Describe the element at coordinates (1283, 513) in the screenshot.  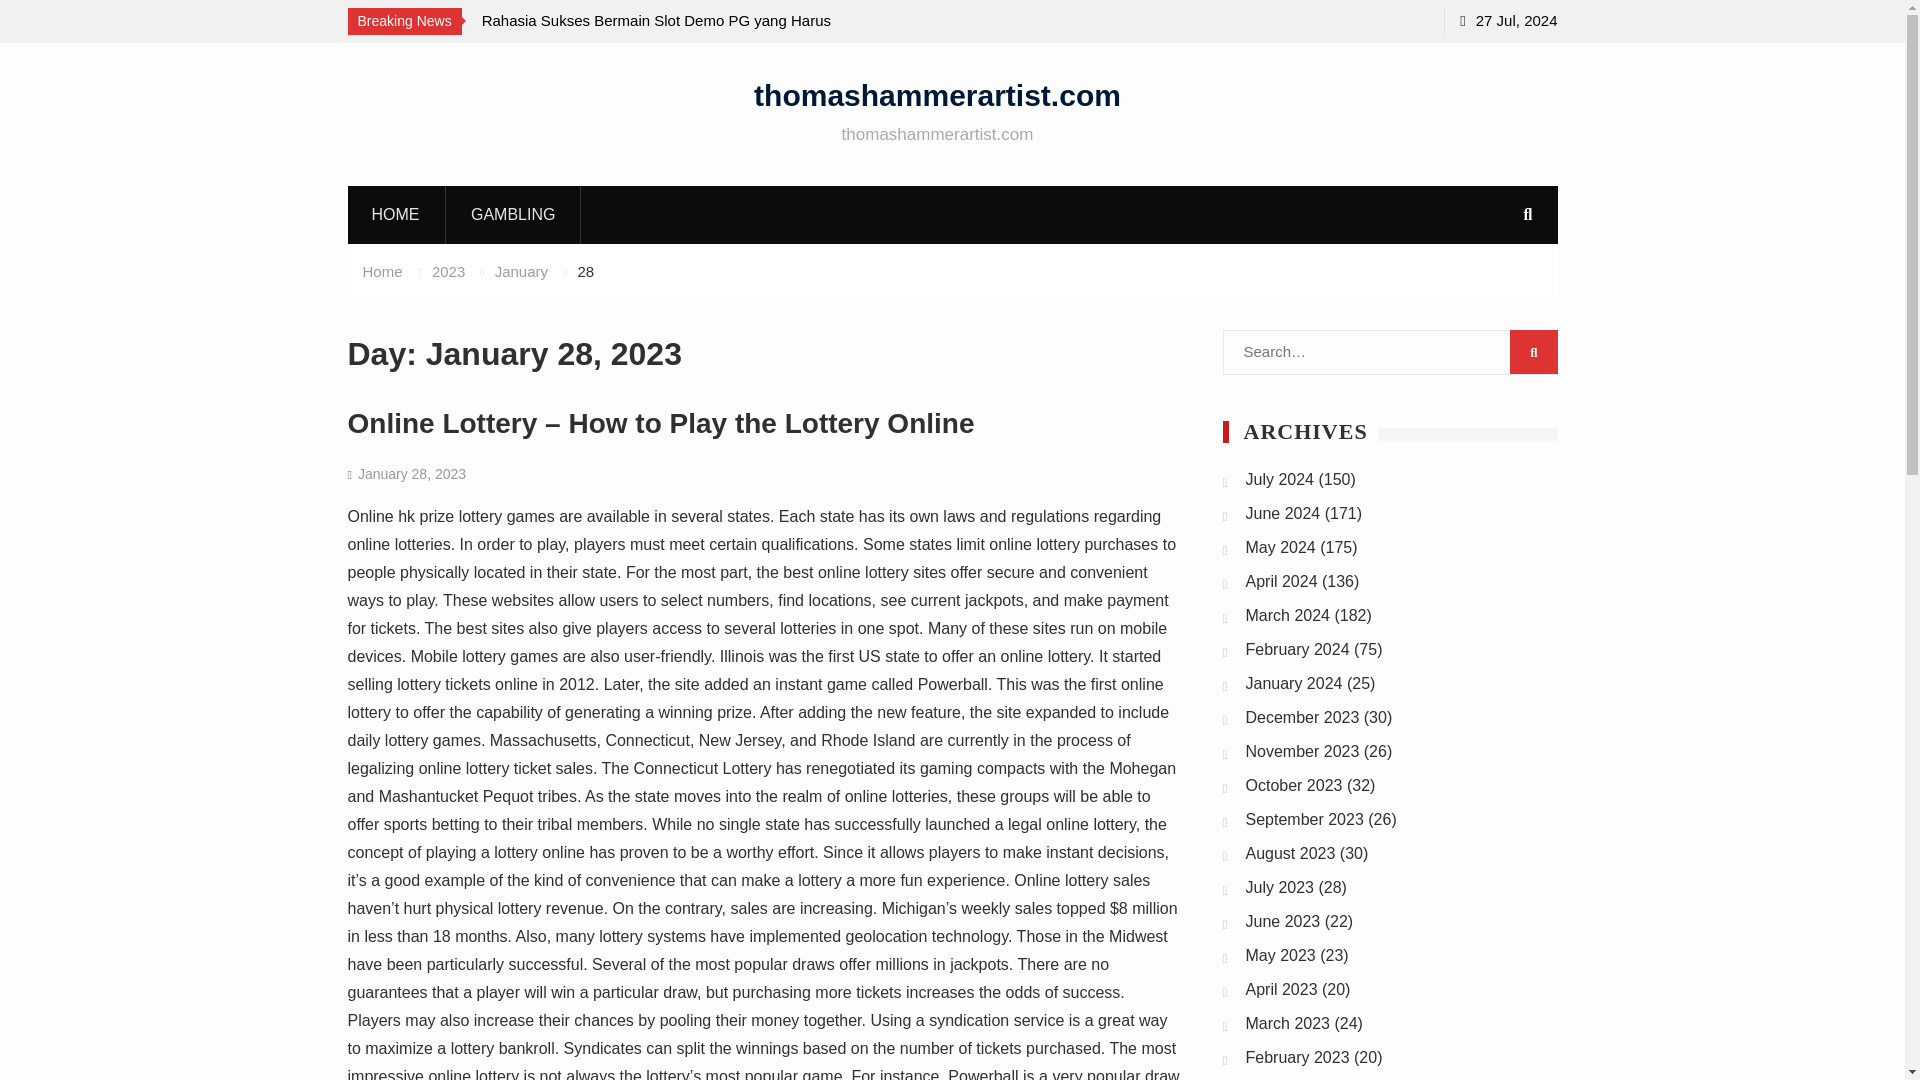
I see `June 2024` at that location.